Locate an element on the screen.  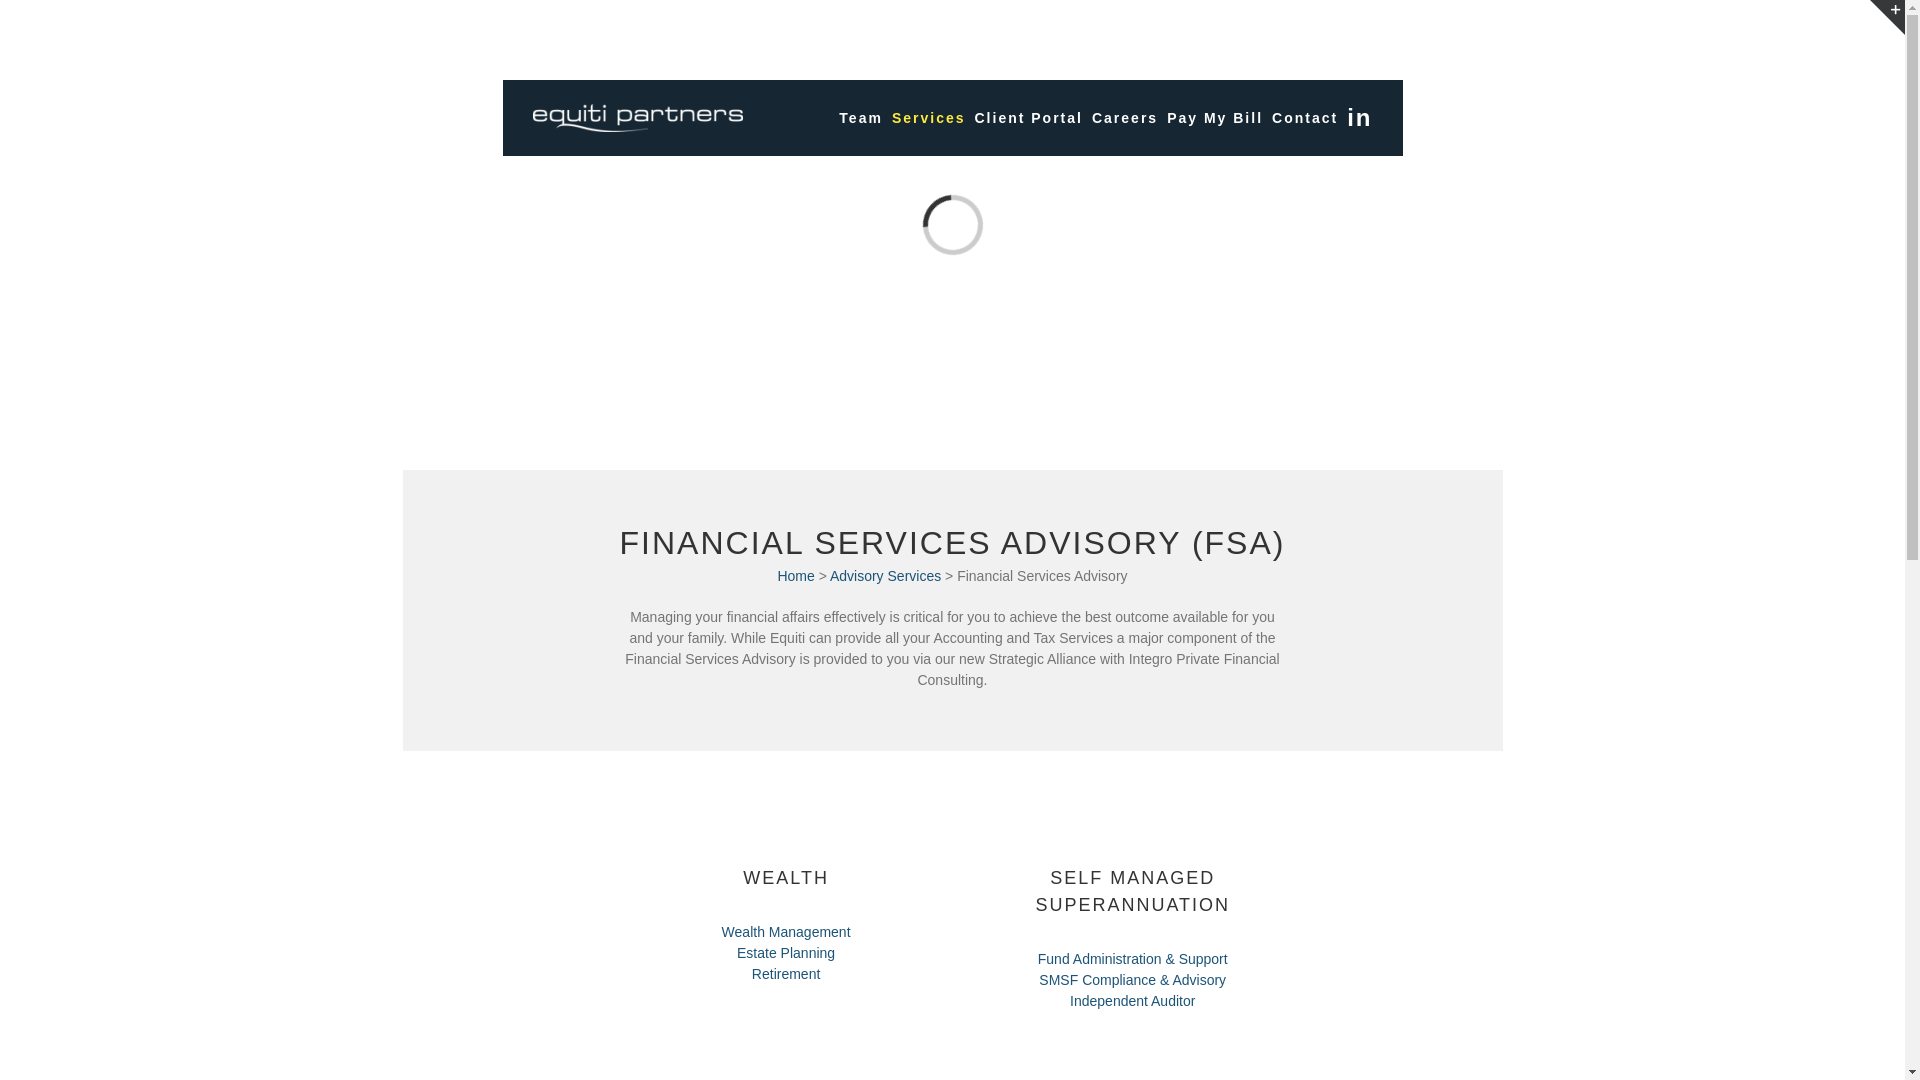
SELF MANAGED SUPERANNUATION is located at coordinates (1132, 892).